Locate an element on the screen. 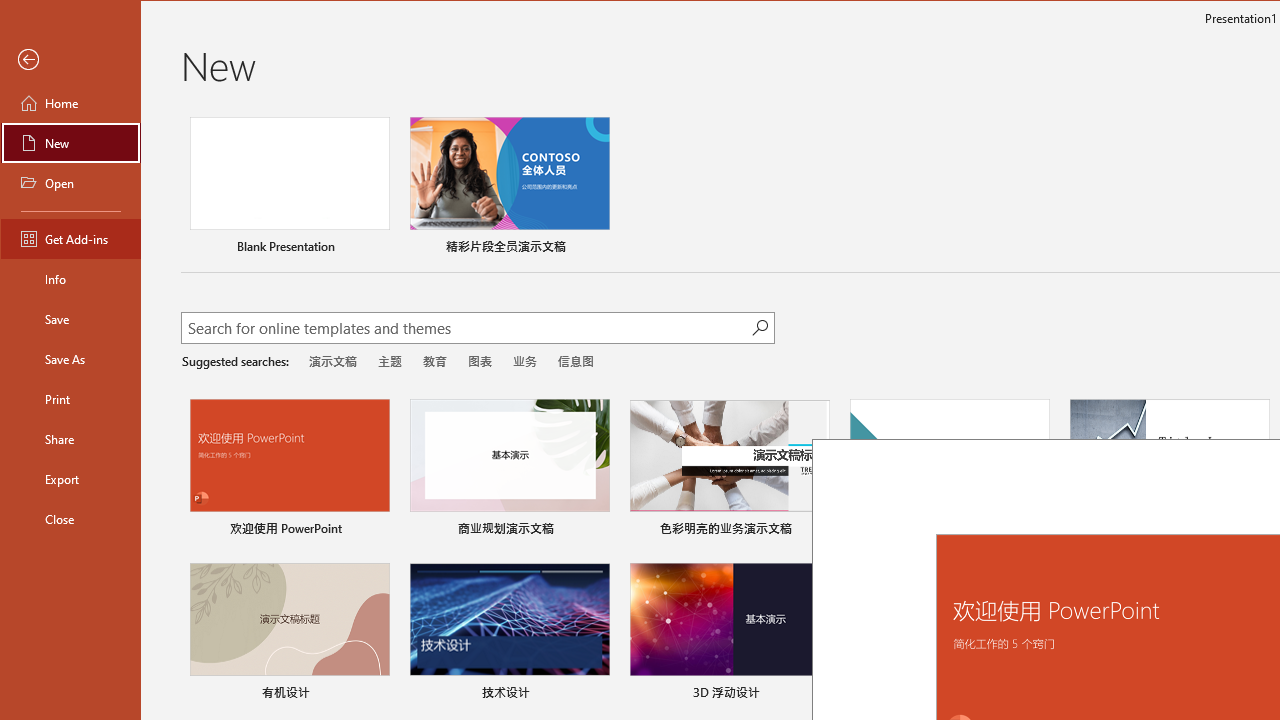 The image size is (1280, 720). Blank Presentation is located at coordinates (290, 188).